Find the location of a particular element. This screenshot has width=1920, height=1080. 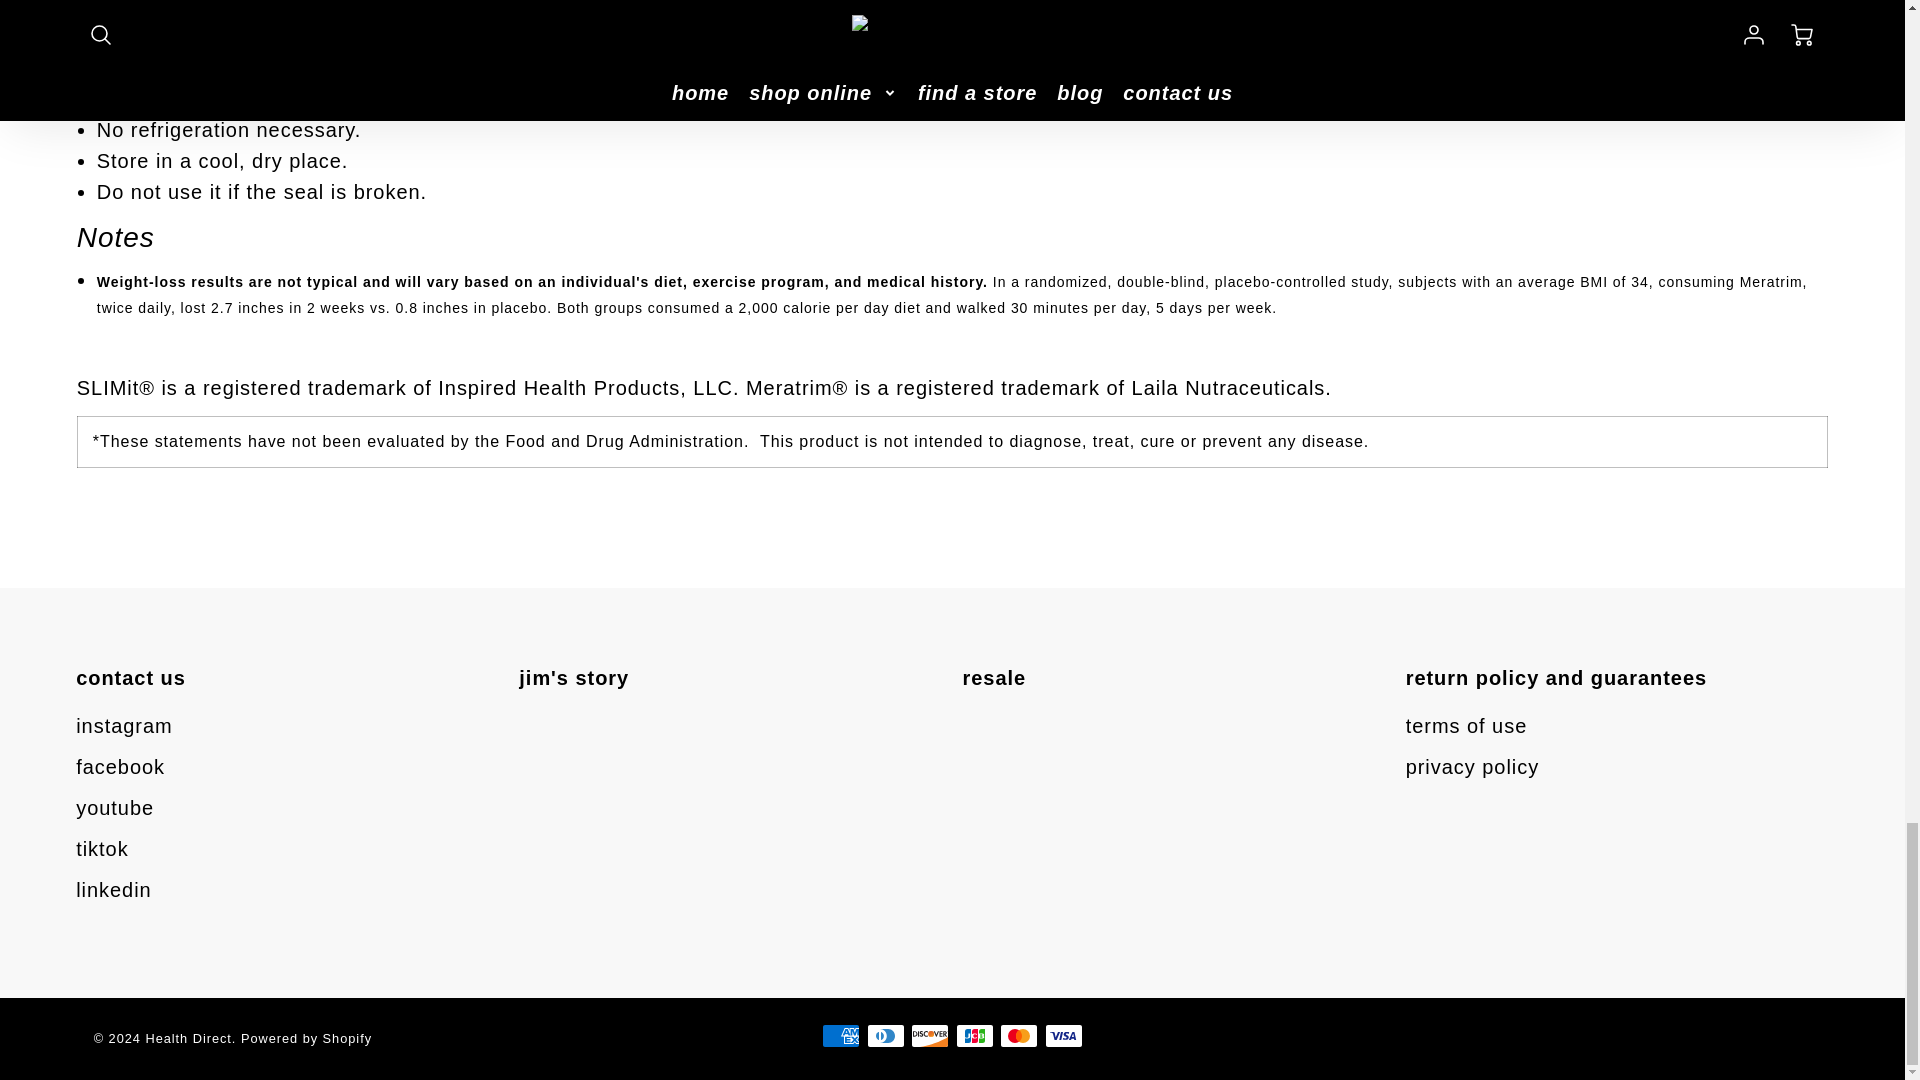

Visa is located at coordinates (1063, 1035).